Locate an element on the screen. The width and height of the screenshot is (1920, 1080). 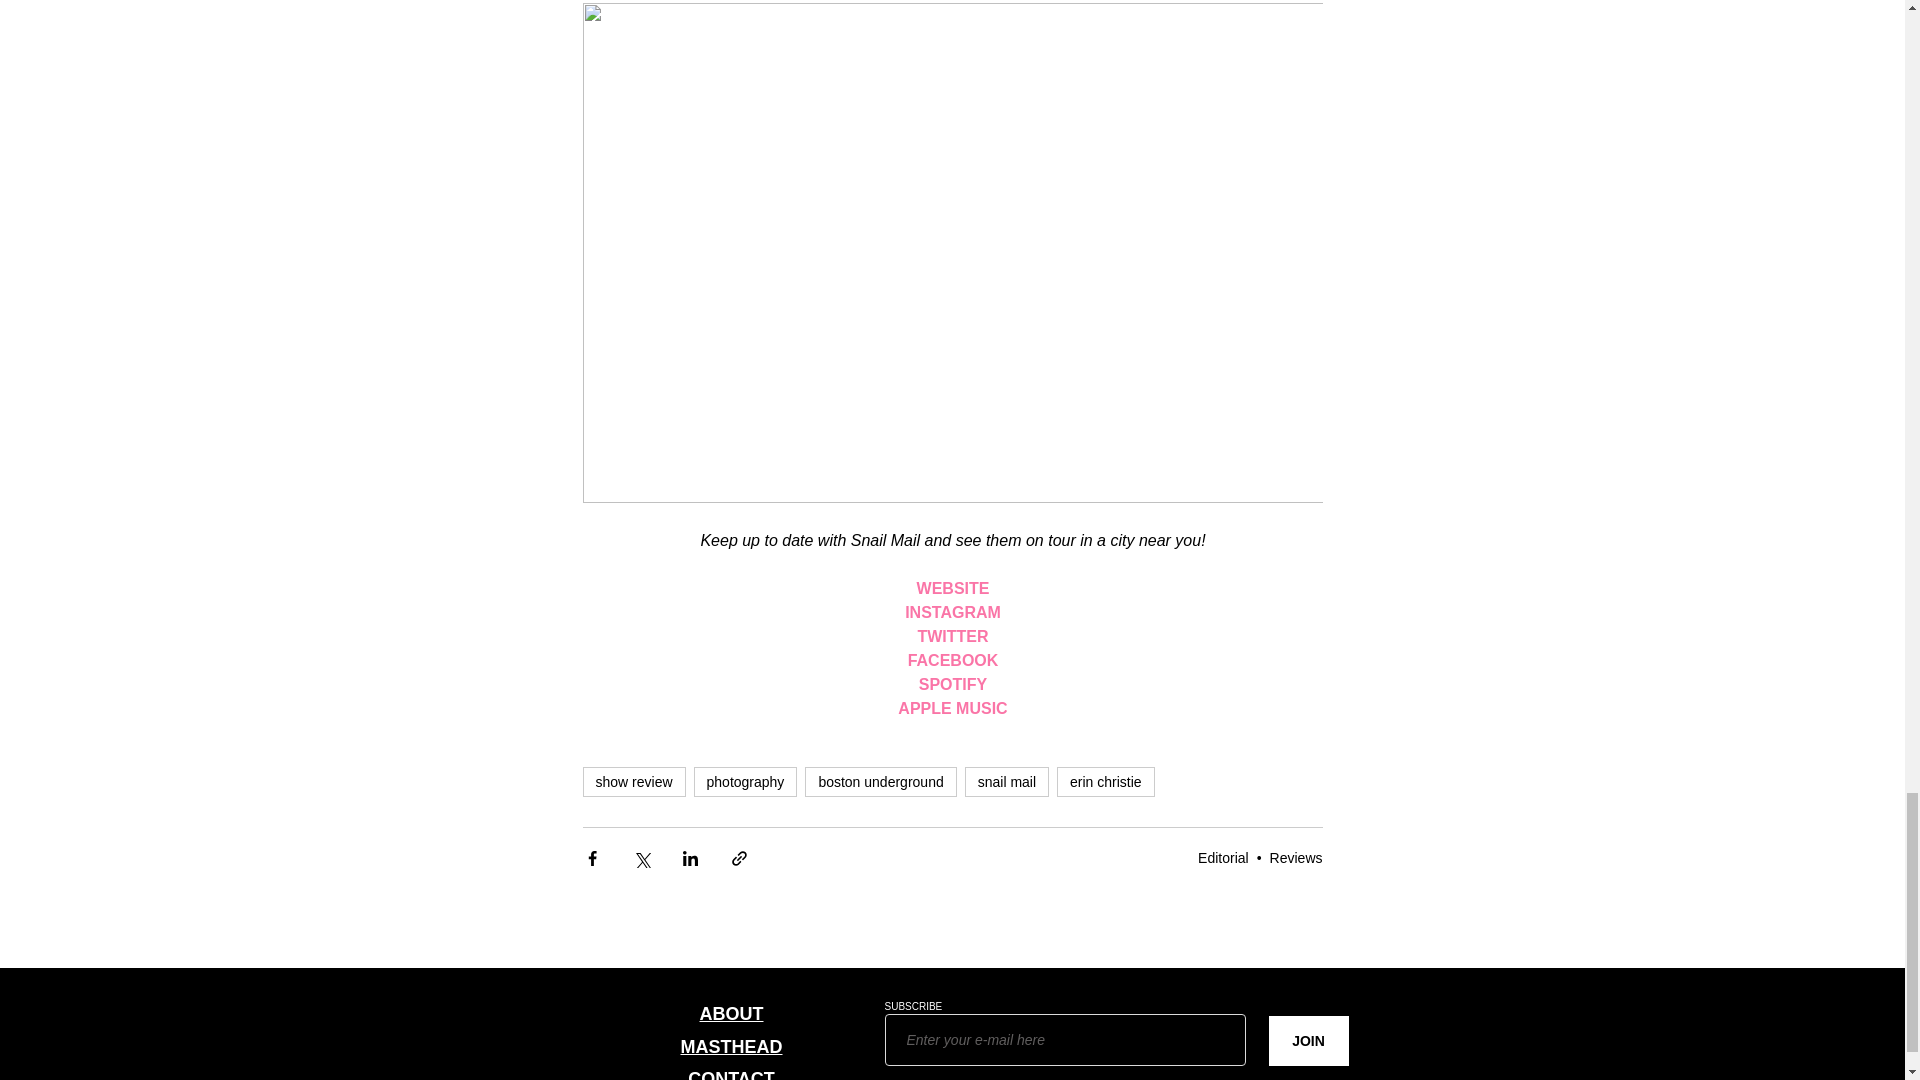
Editorial is located at coordinates (1224, 858).